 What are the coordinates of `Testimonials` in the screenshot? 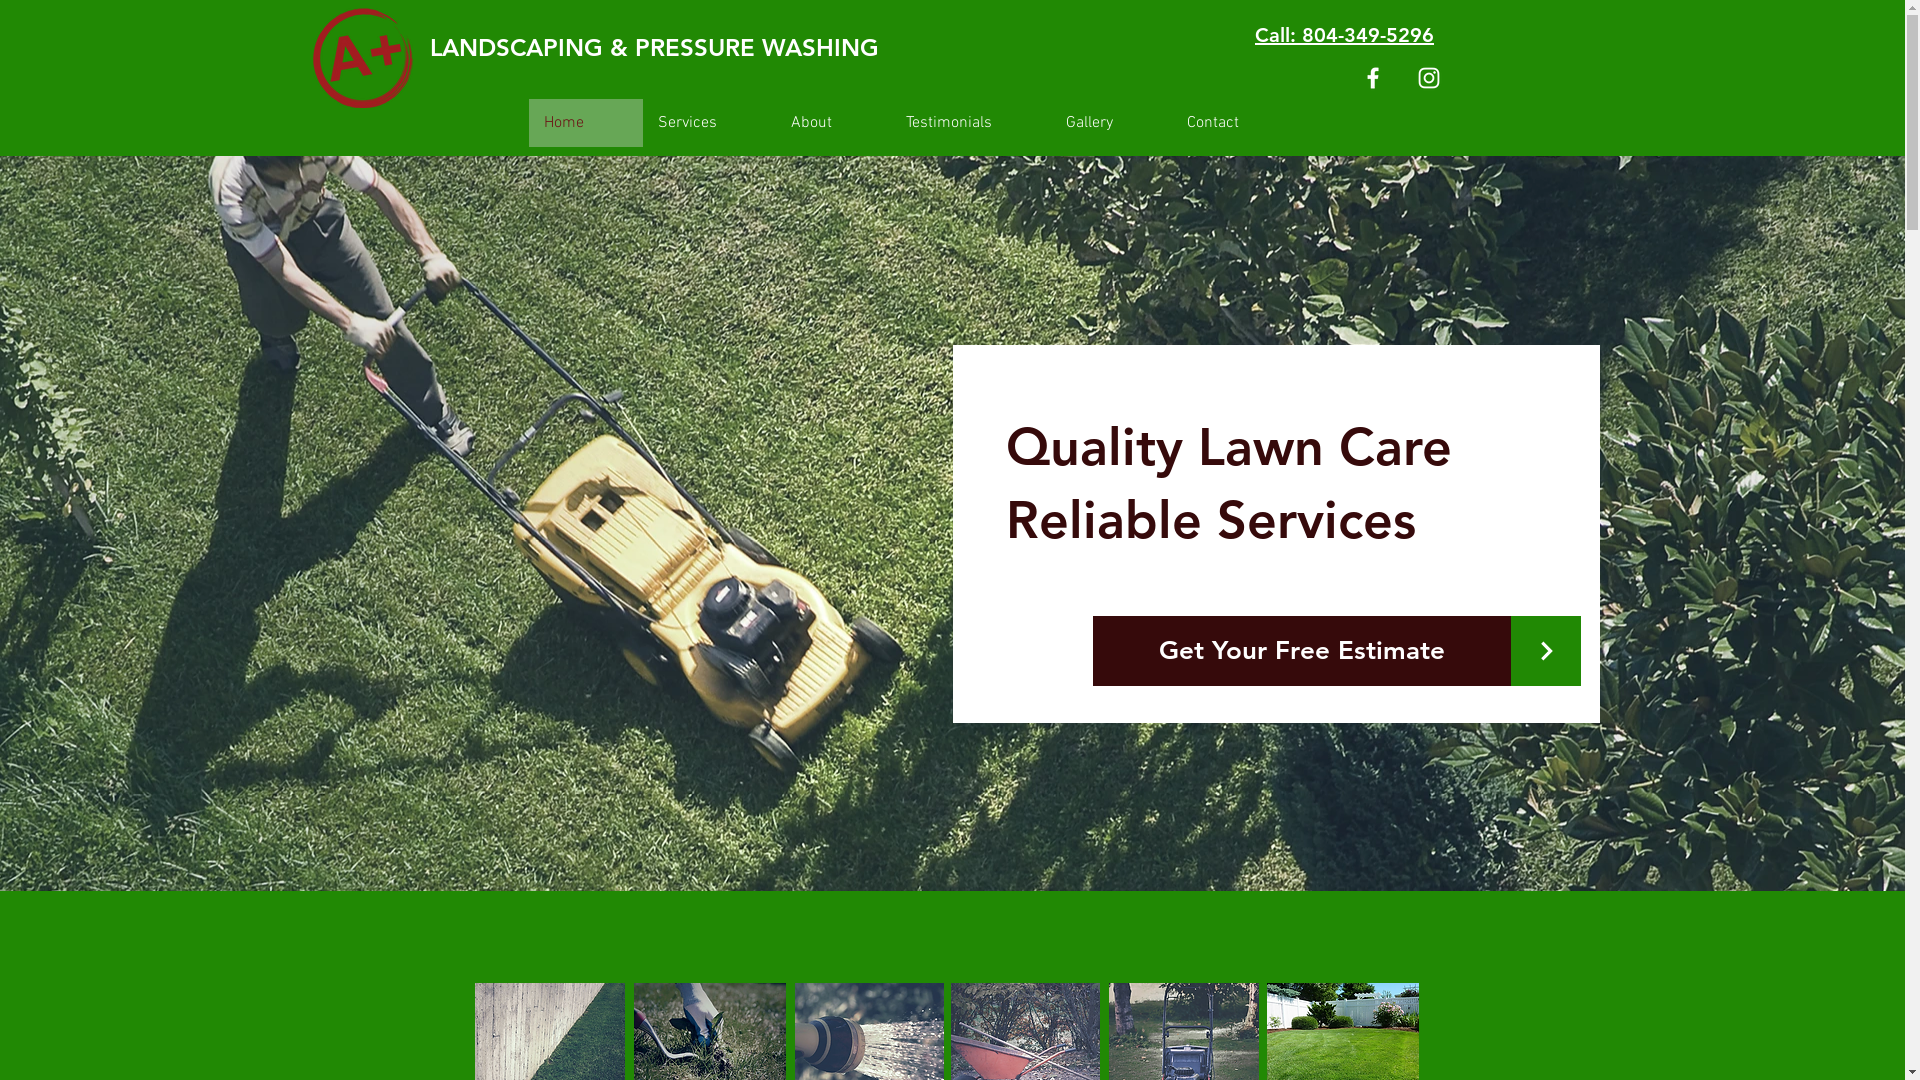 It's located at (970, 123).